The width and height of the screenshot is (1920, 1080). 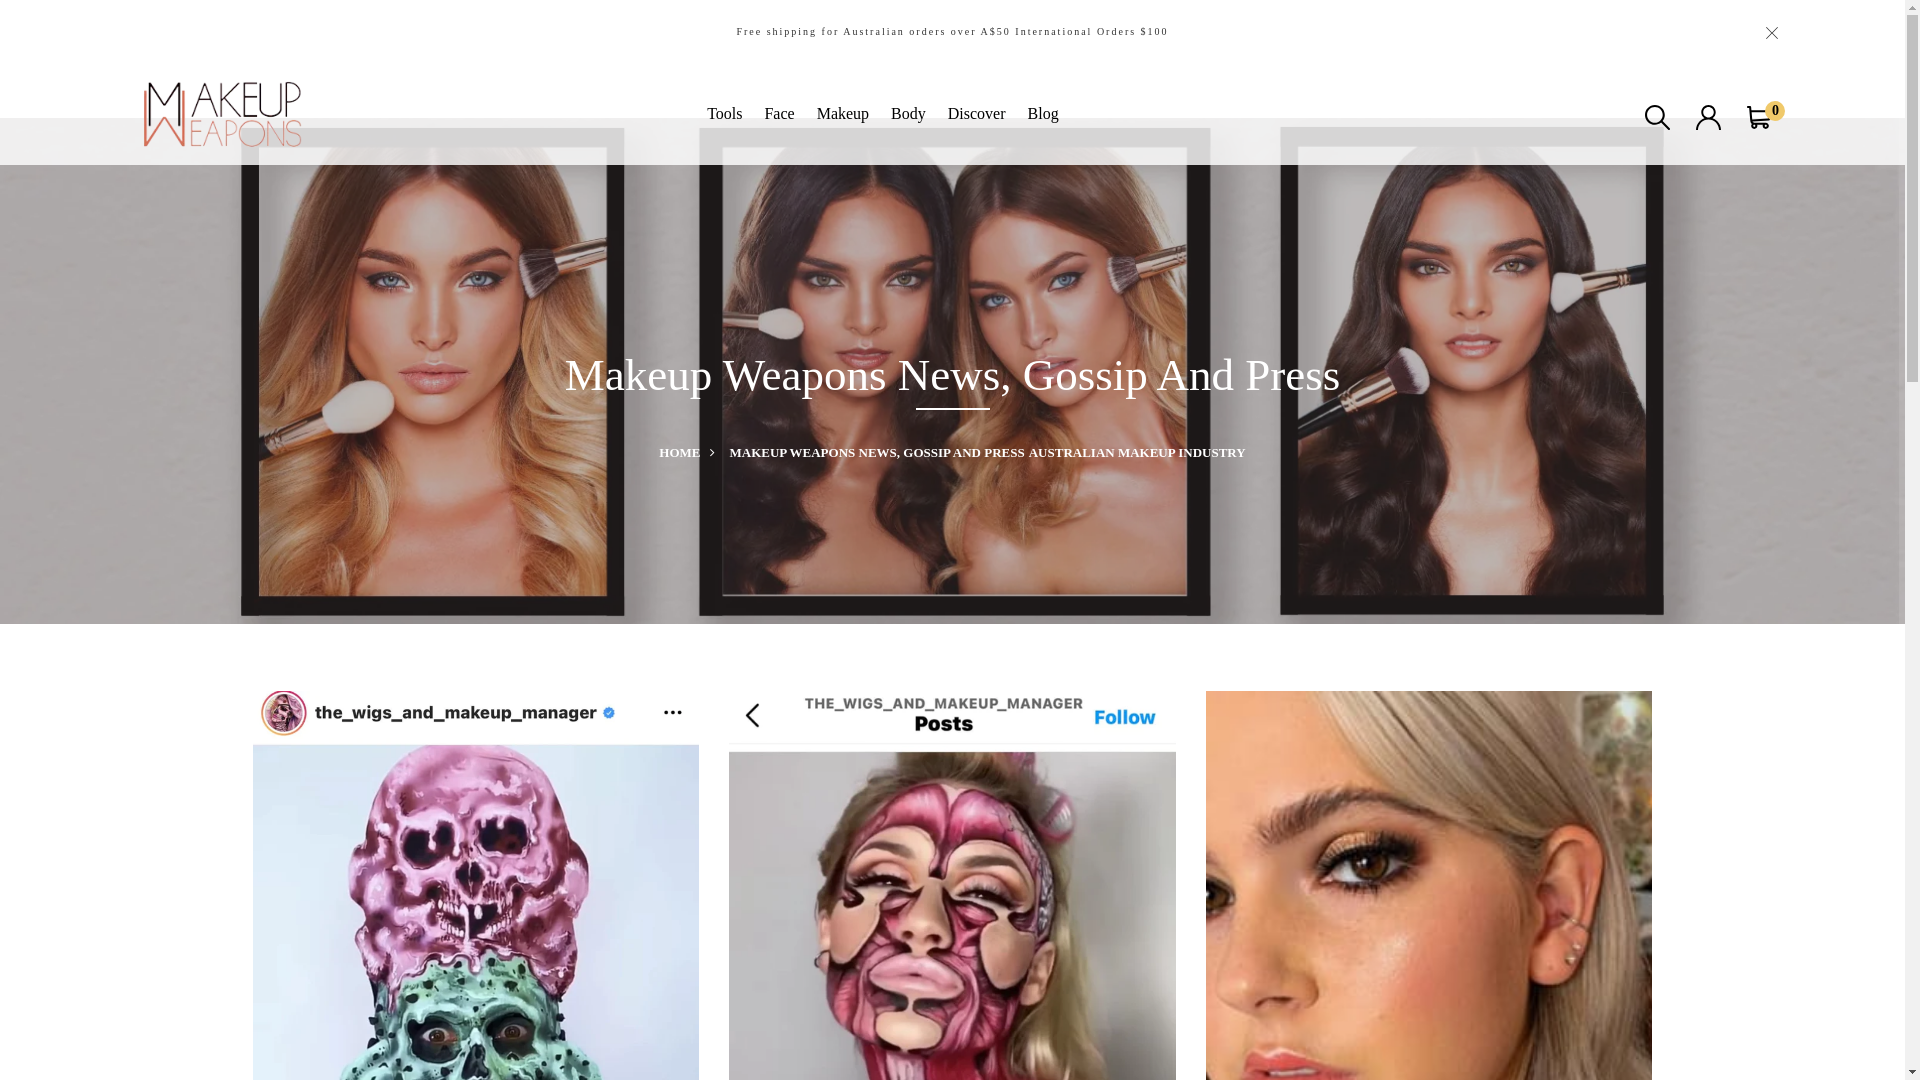 I want to click on Body, so click(x=908, y=114).